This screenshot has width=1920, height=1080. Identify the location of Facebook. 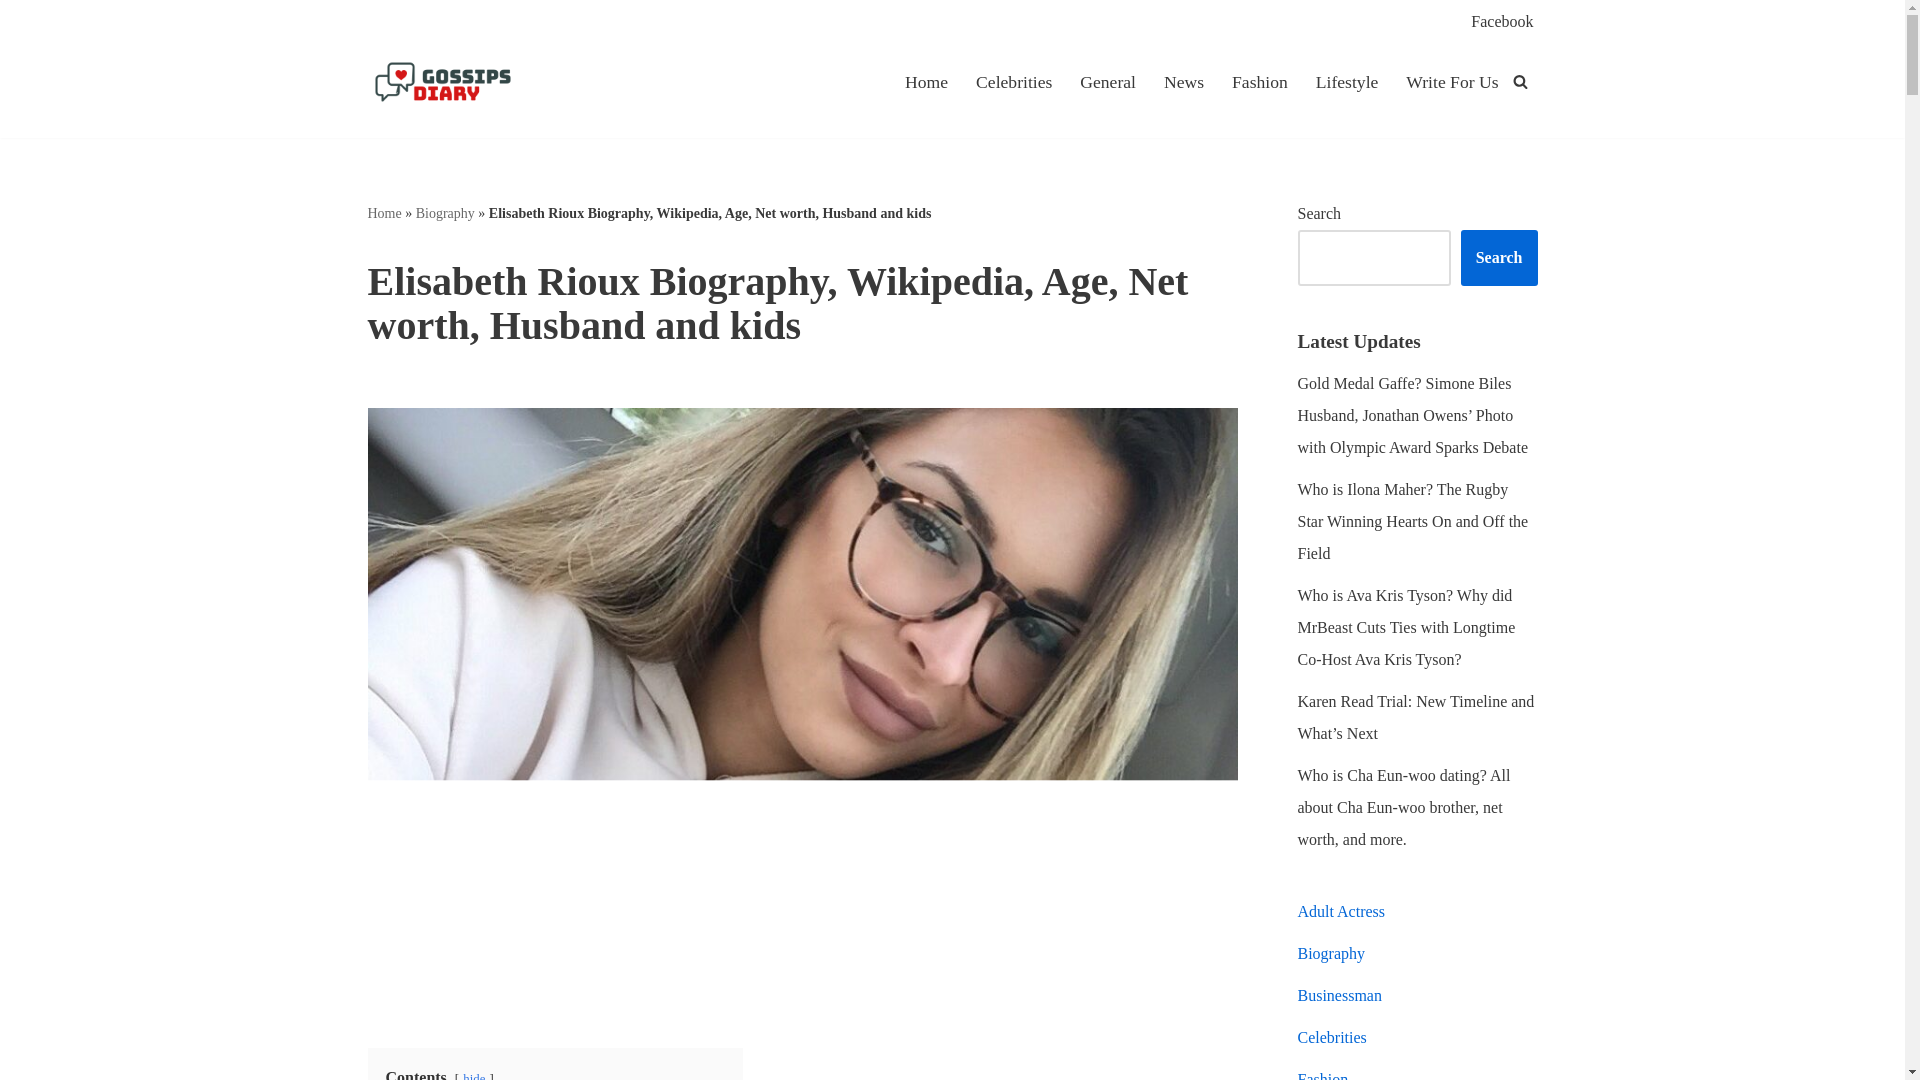
(1501, 20).